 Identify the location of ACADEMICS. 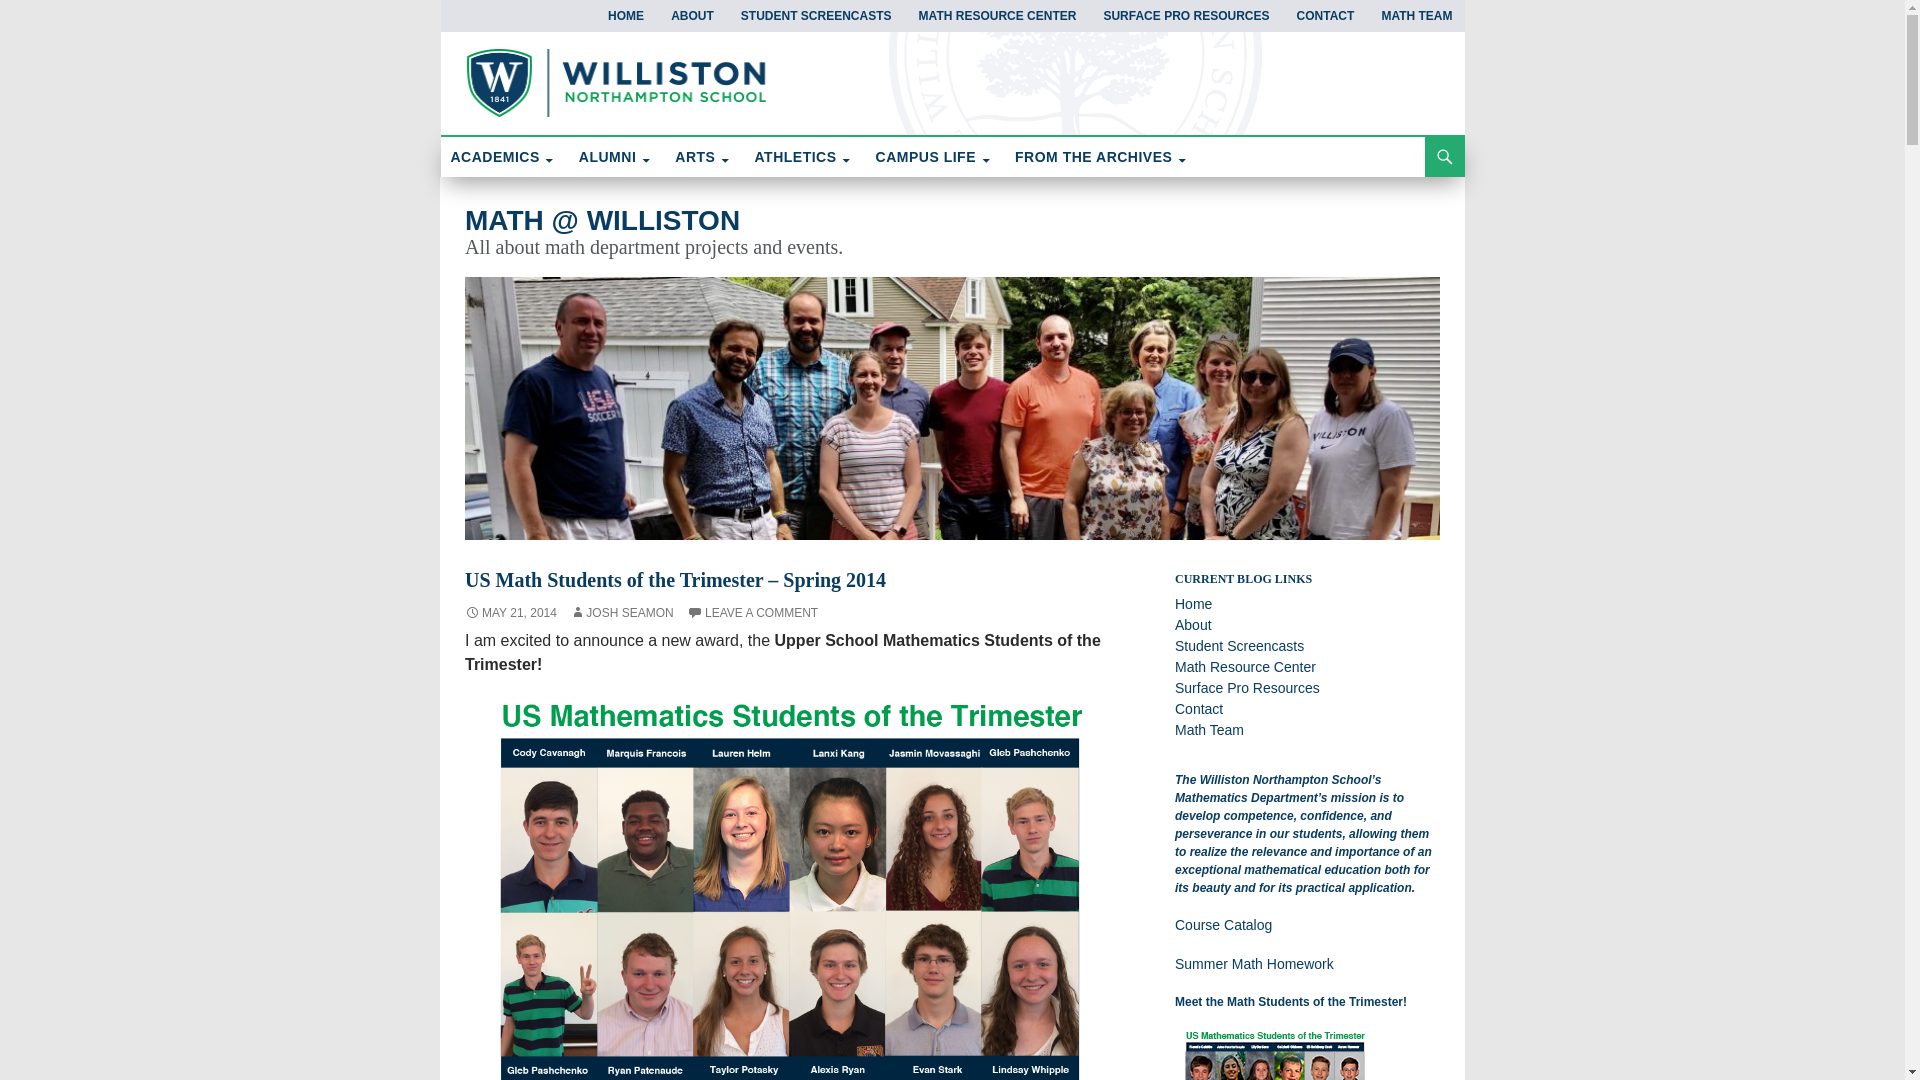
(502, 157).